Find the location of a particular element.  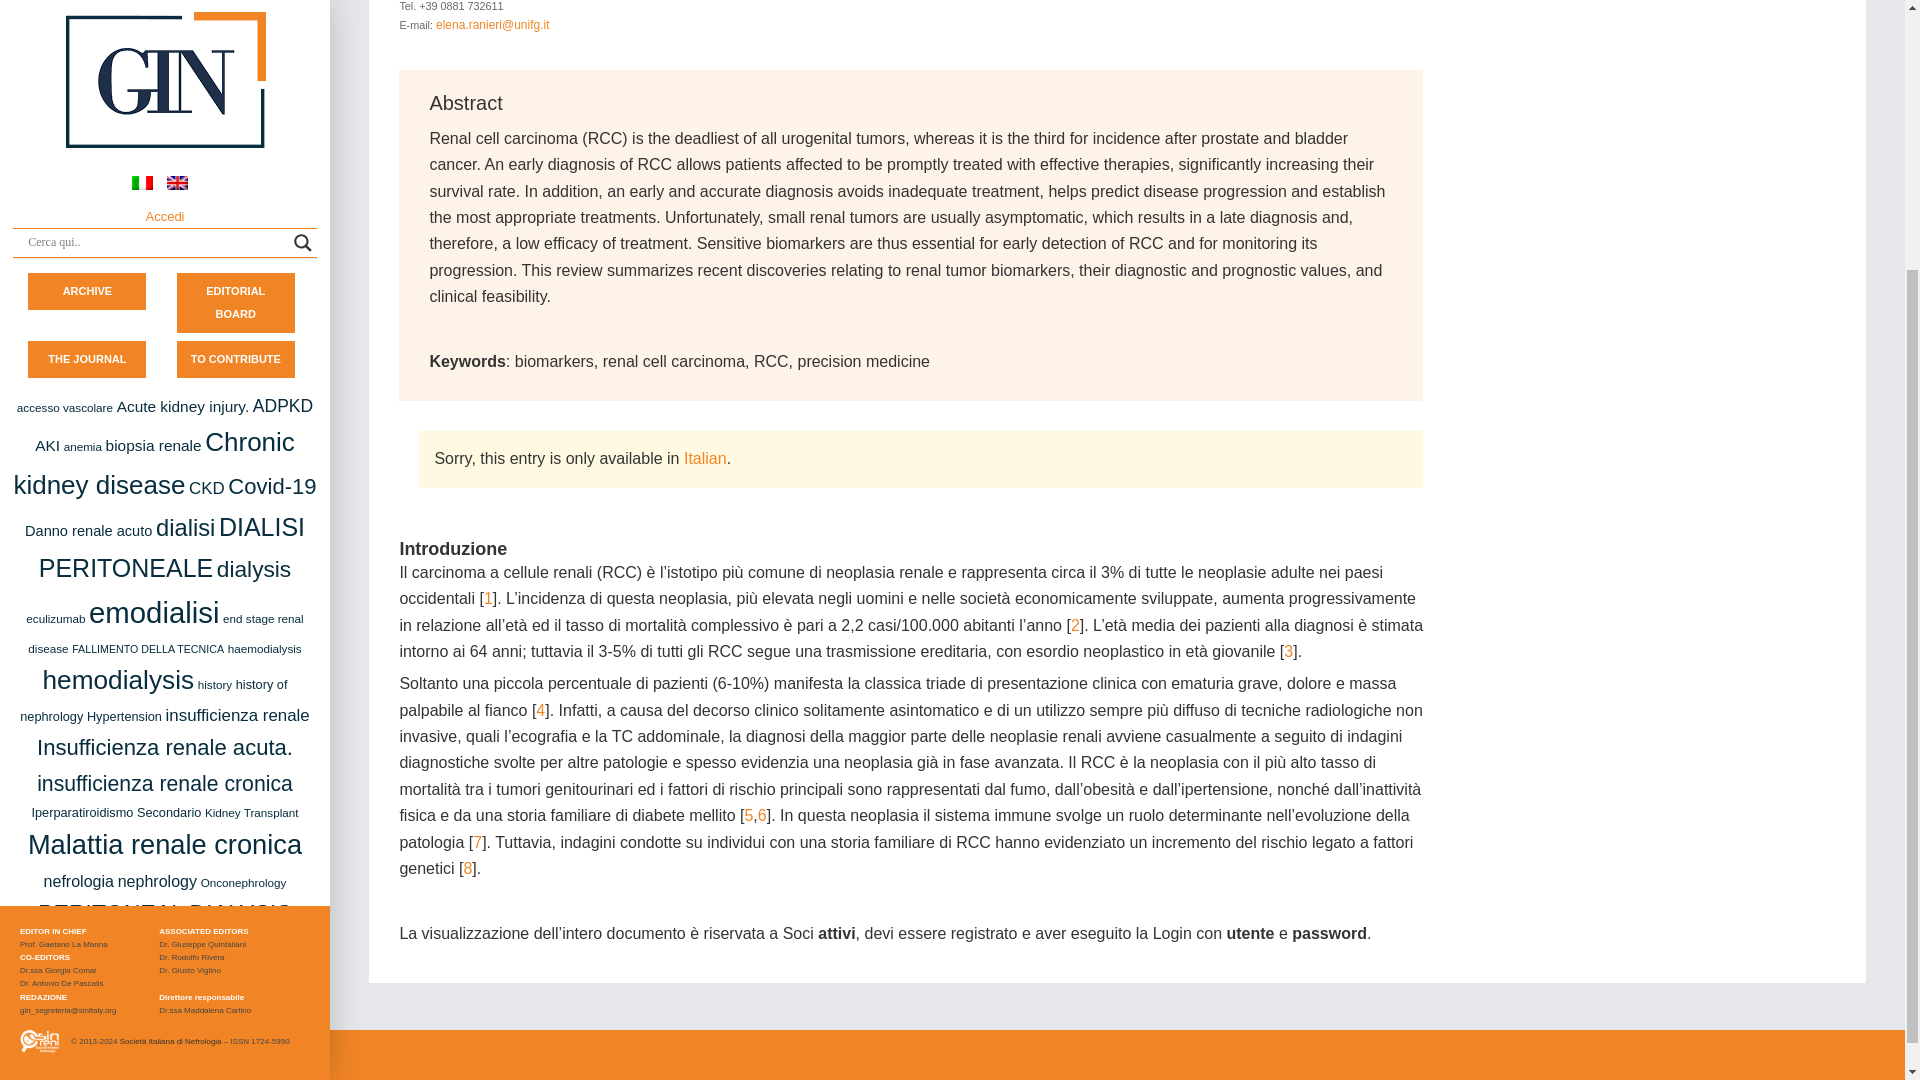

Insufficienza renale acuta. is located at coordinates (164, 390).